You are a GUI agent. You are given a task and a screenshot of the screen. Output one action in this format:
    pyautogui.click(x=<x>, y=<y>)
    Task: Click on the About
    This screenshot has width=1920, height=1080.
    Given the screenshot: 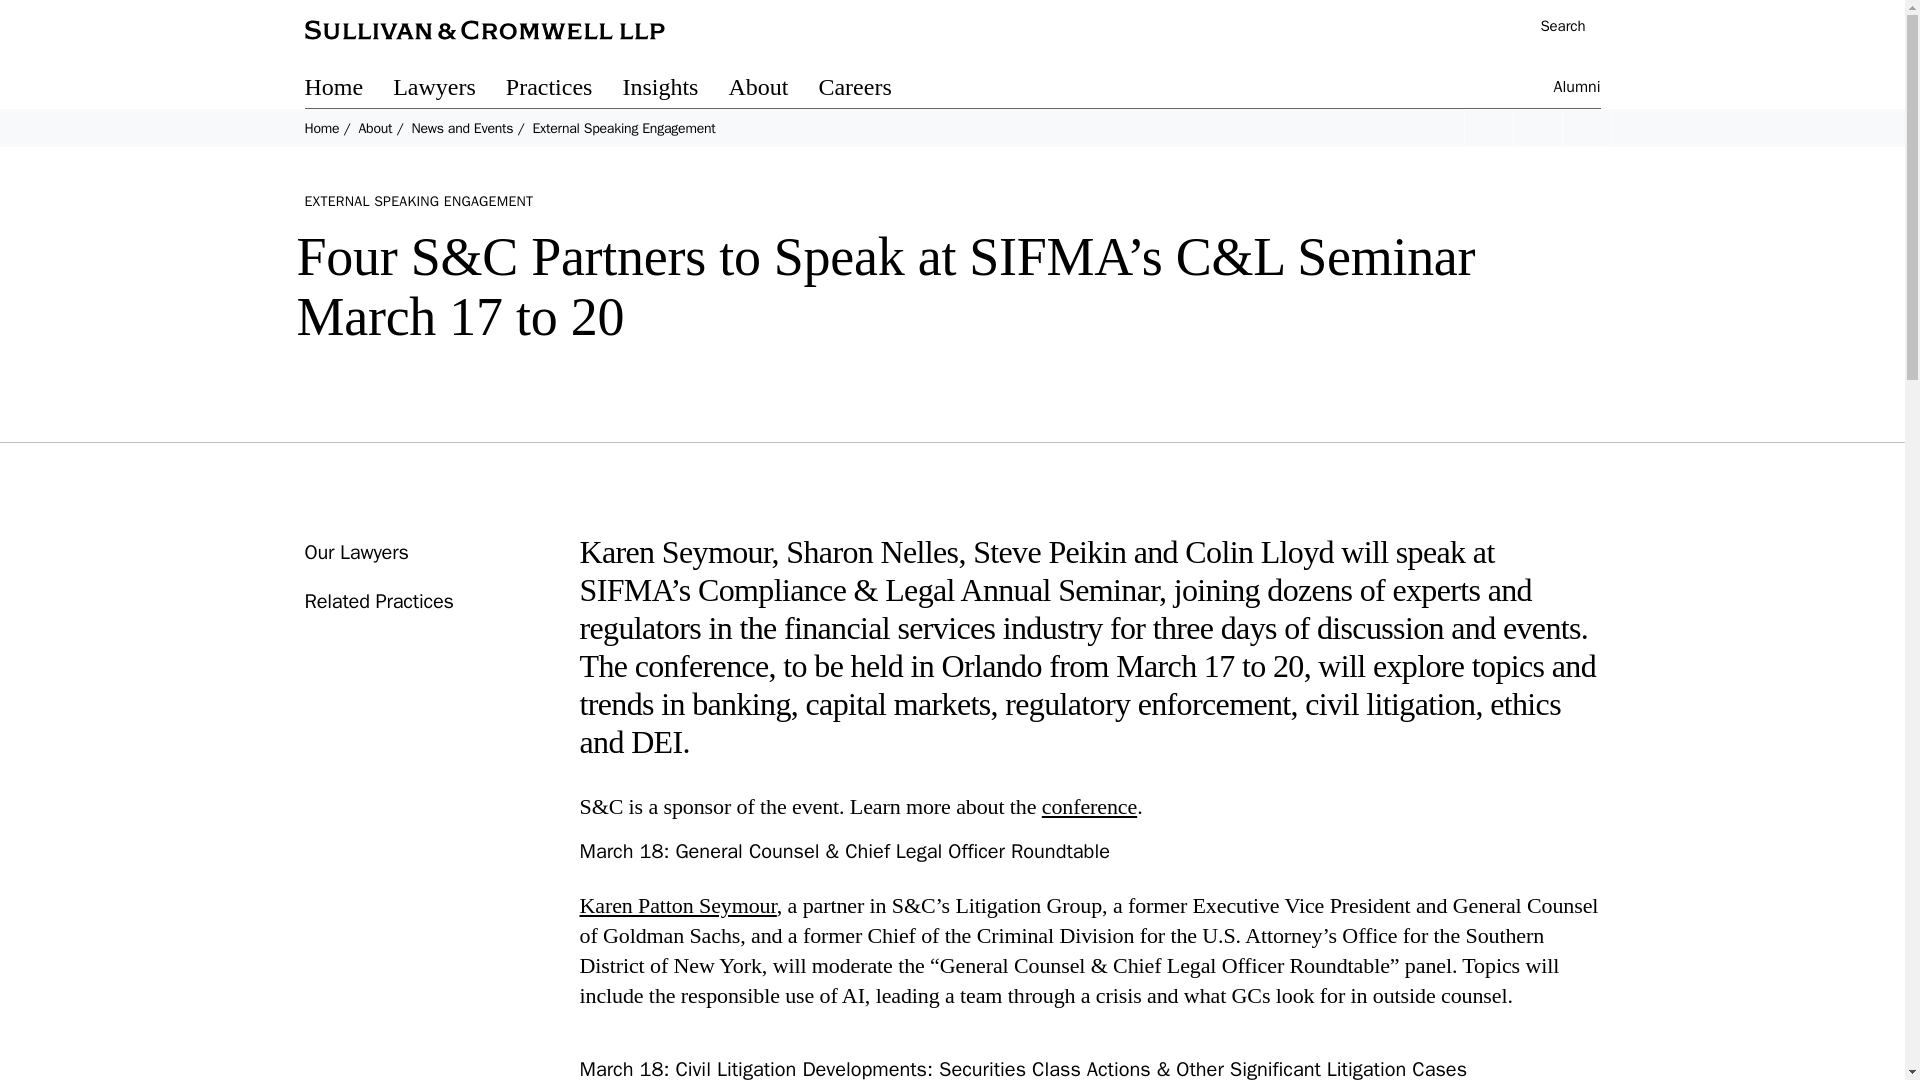 What is the action you would take?
    pyautogui.click(x=374, y=128)
    